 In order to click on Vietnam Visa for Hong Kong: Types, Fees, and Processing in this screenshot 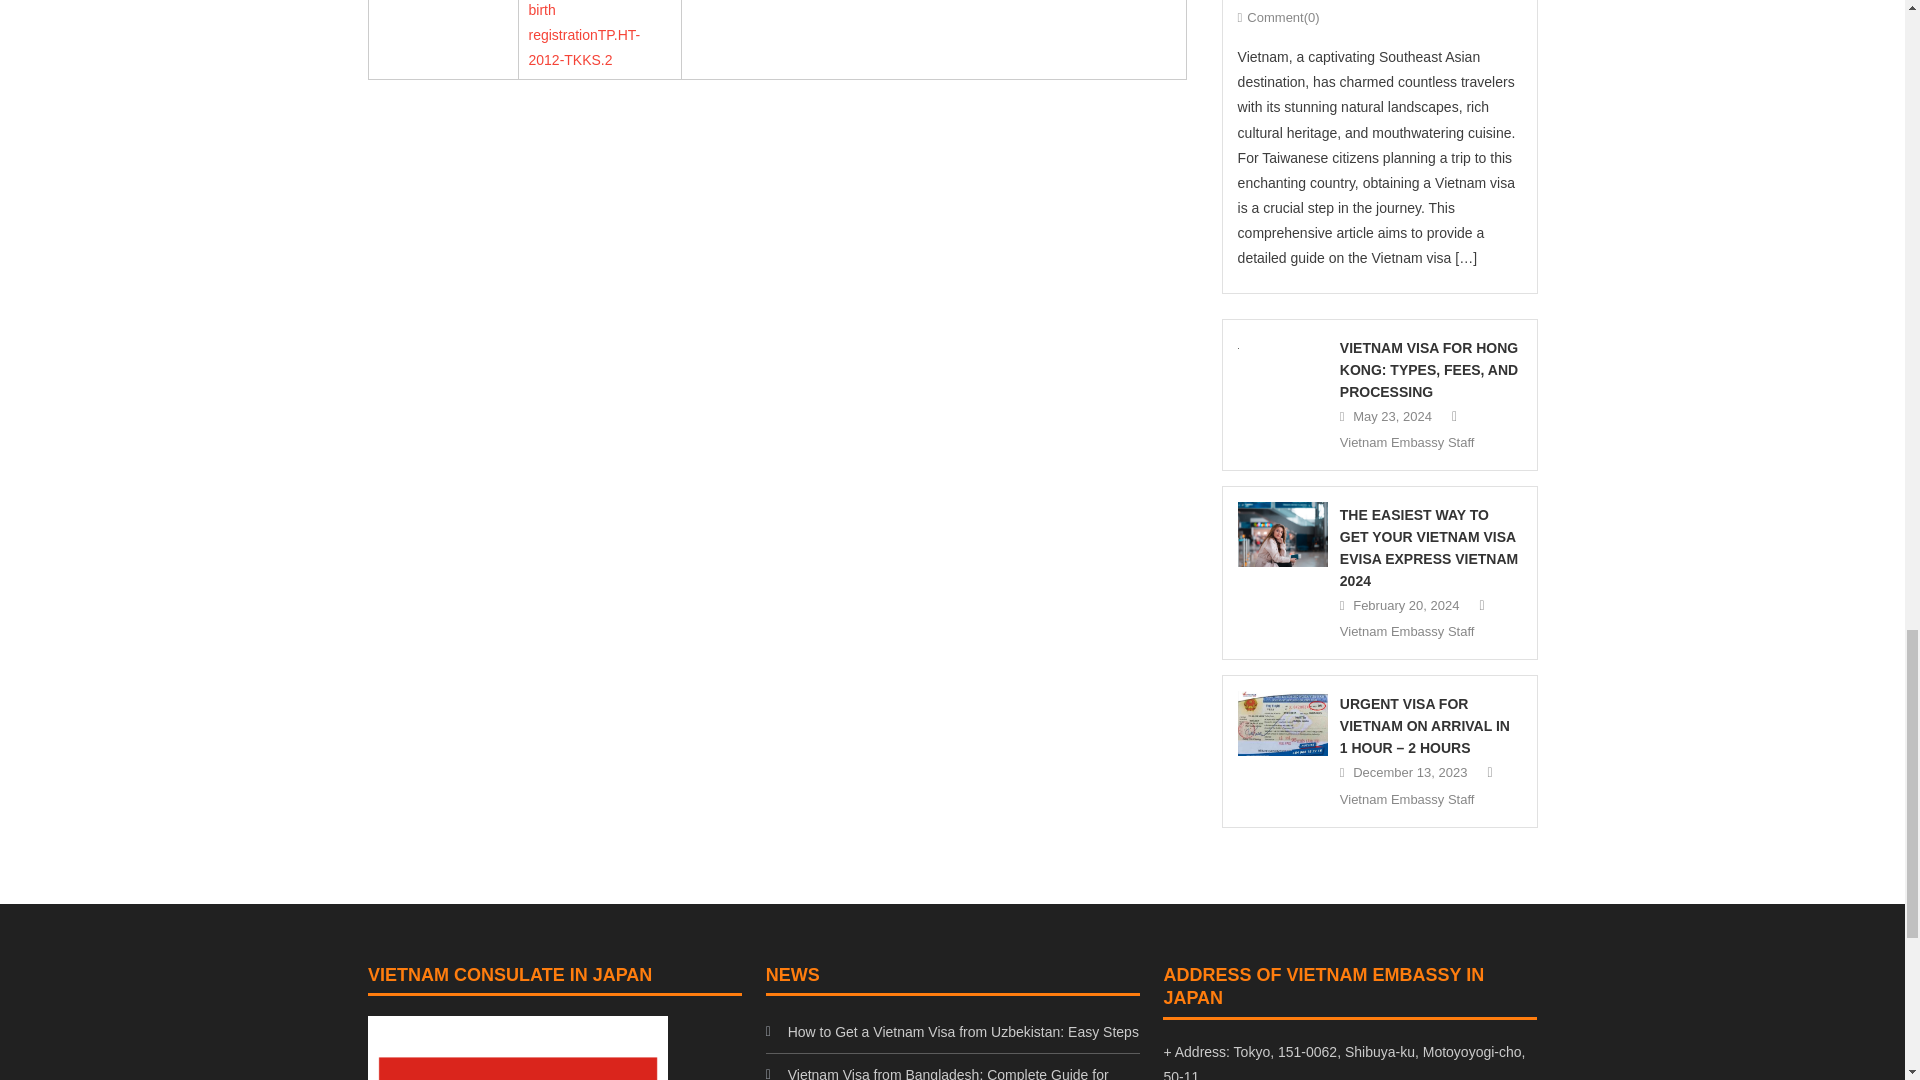, I will do `click(1283, 346)`.